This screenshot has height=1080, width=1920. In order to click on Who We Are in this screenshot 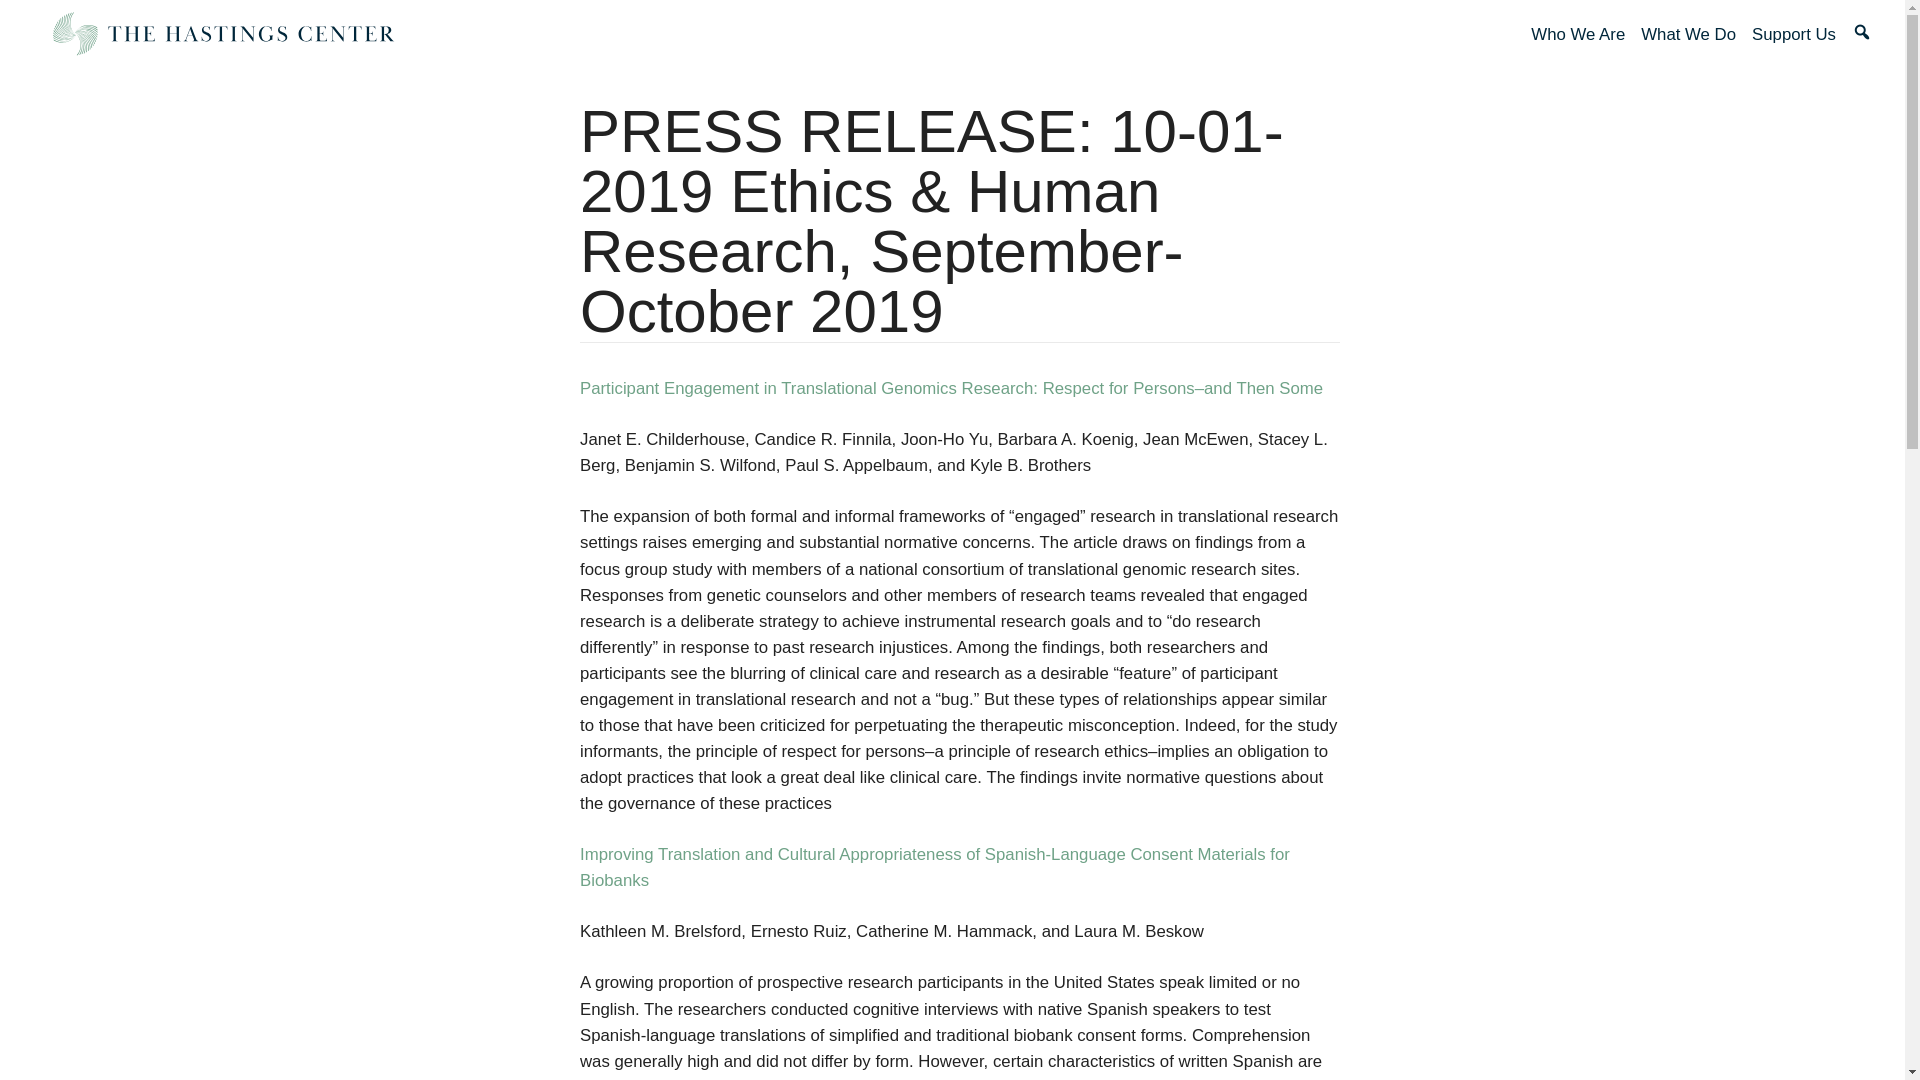, I will do `click(1577, 34)`.